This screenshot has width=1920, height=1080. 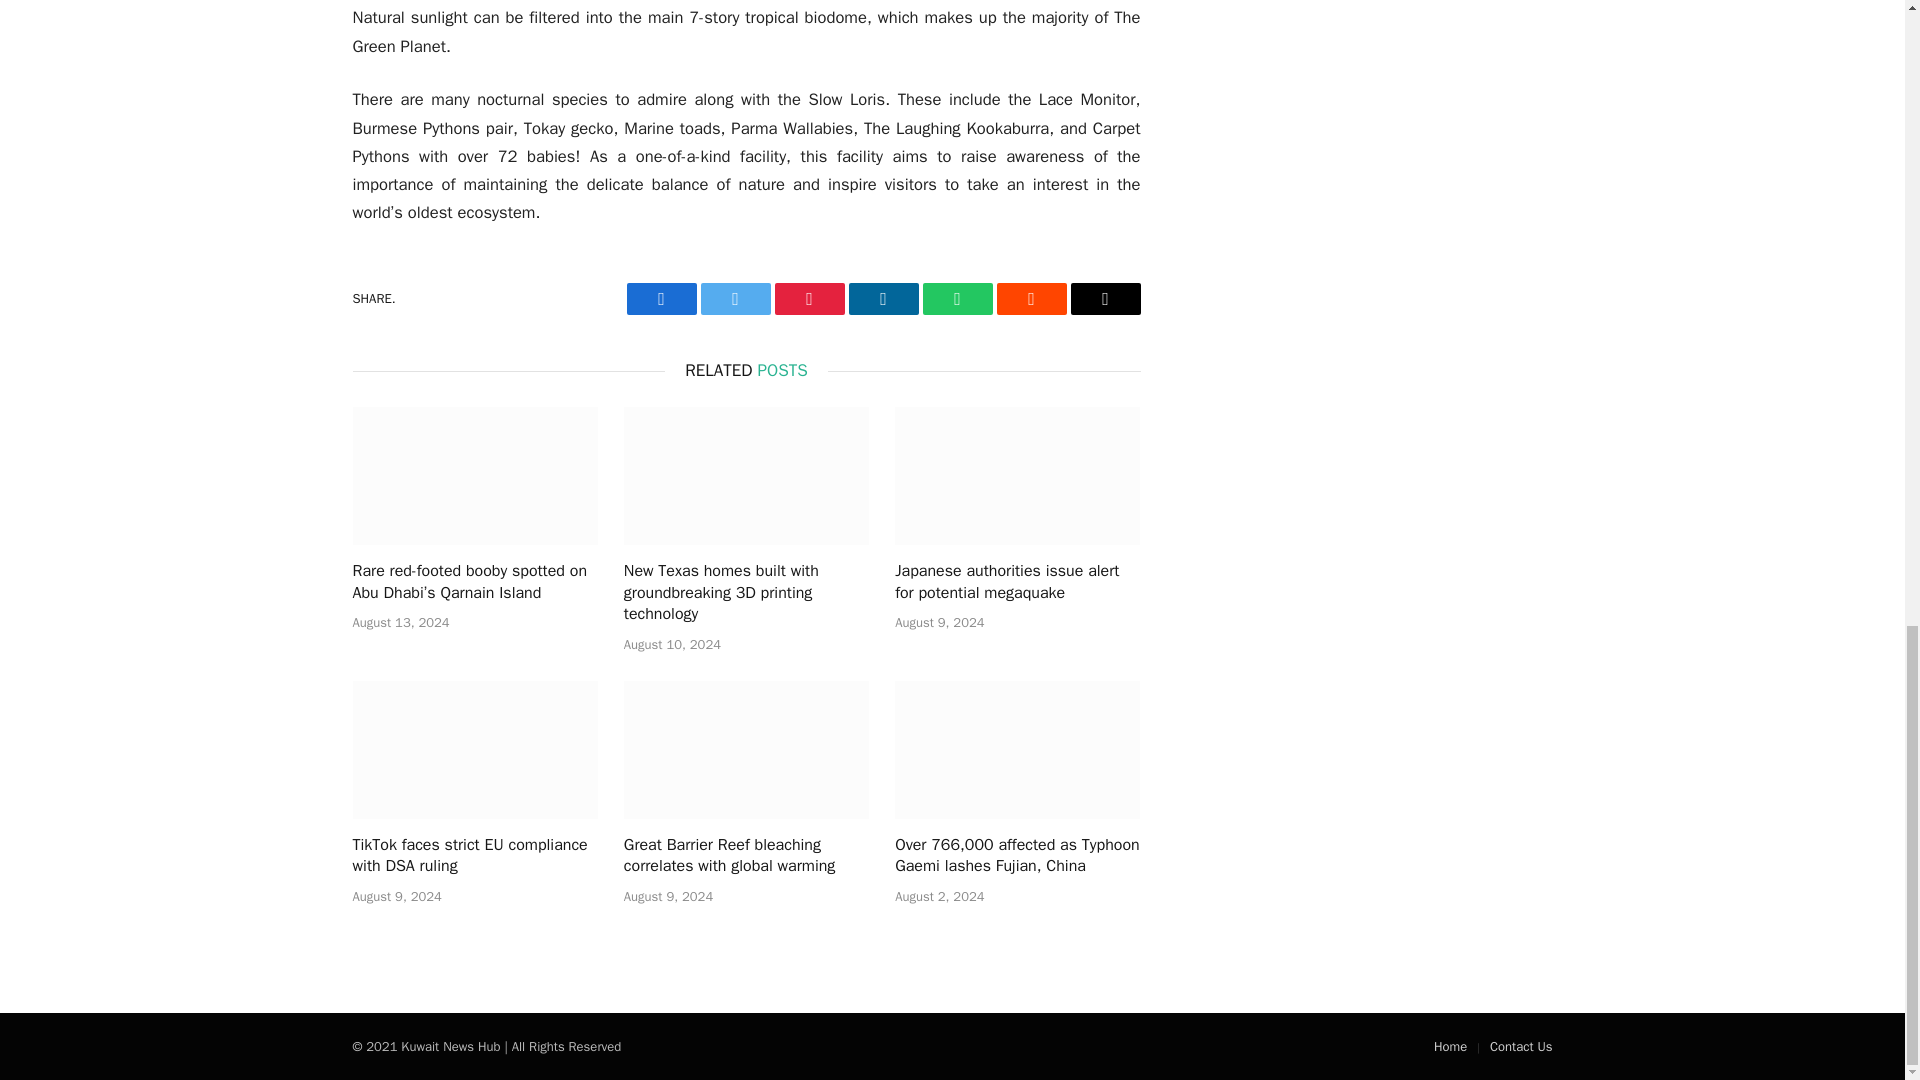 I want to click on Share on Facebook, so click(x=660, y=298).